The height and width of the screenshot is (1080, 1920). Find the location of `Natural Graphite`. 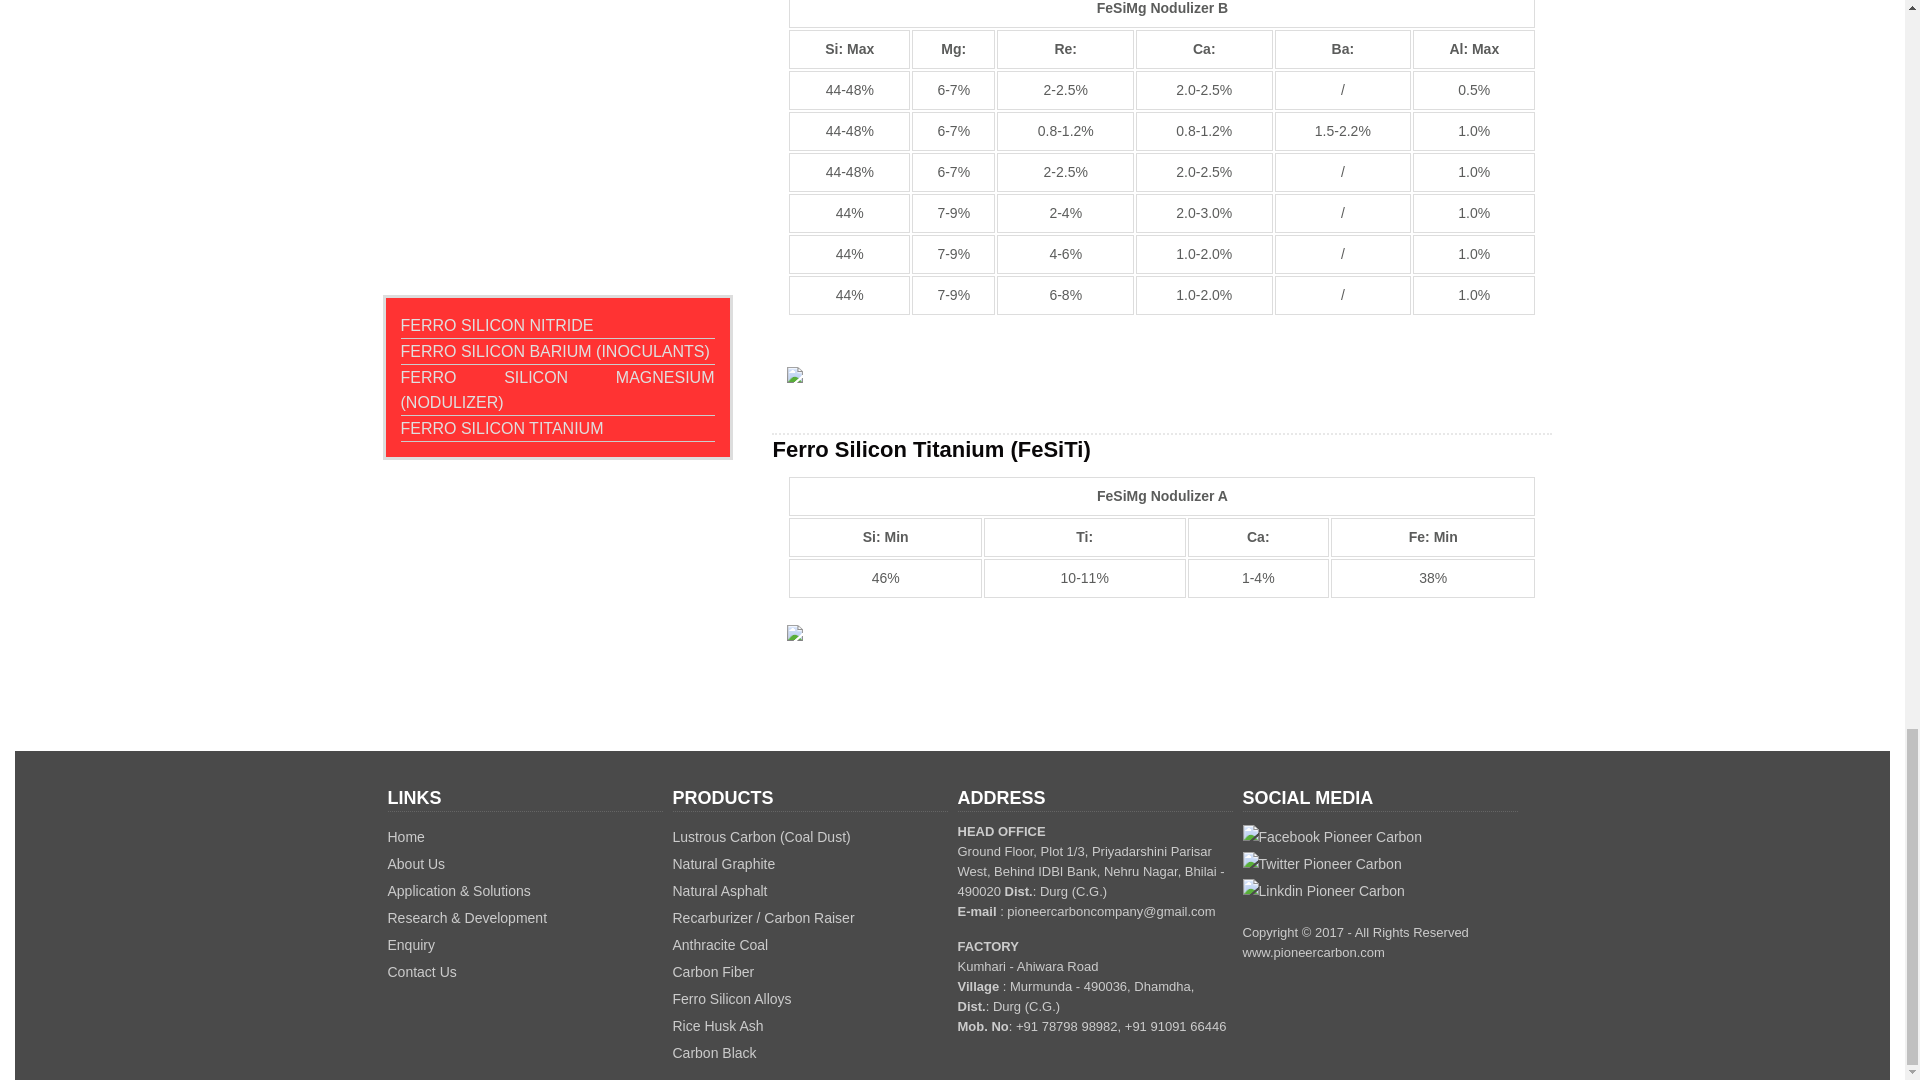

Natural Graphite is located at coordinates (724, 864).